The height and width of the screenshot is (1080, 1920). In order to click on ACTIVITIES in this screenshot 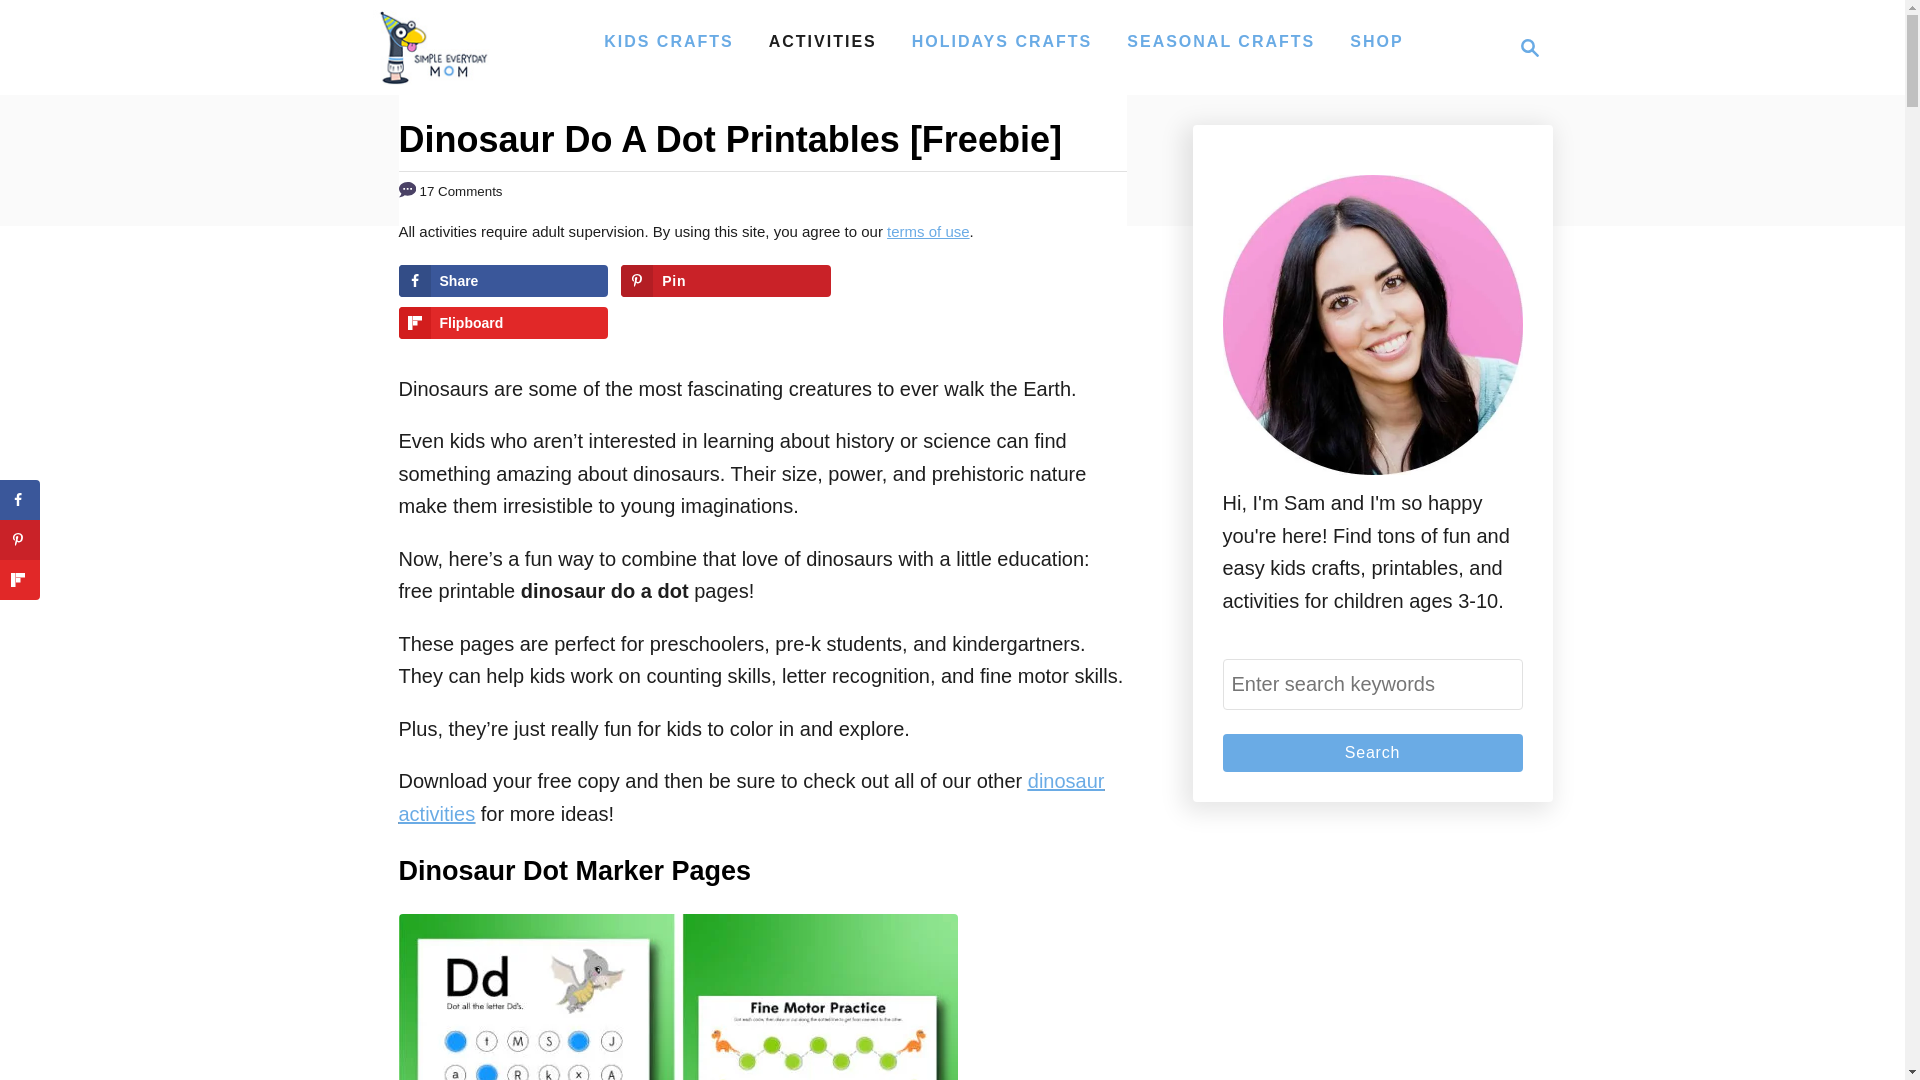, I will do `click(822, 41)`.